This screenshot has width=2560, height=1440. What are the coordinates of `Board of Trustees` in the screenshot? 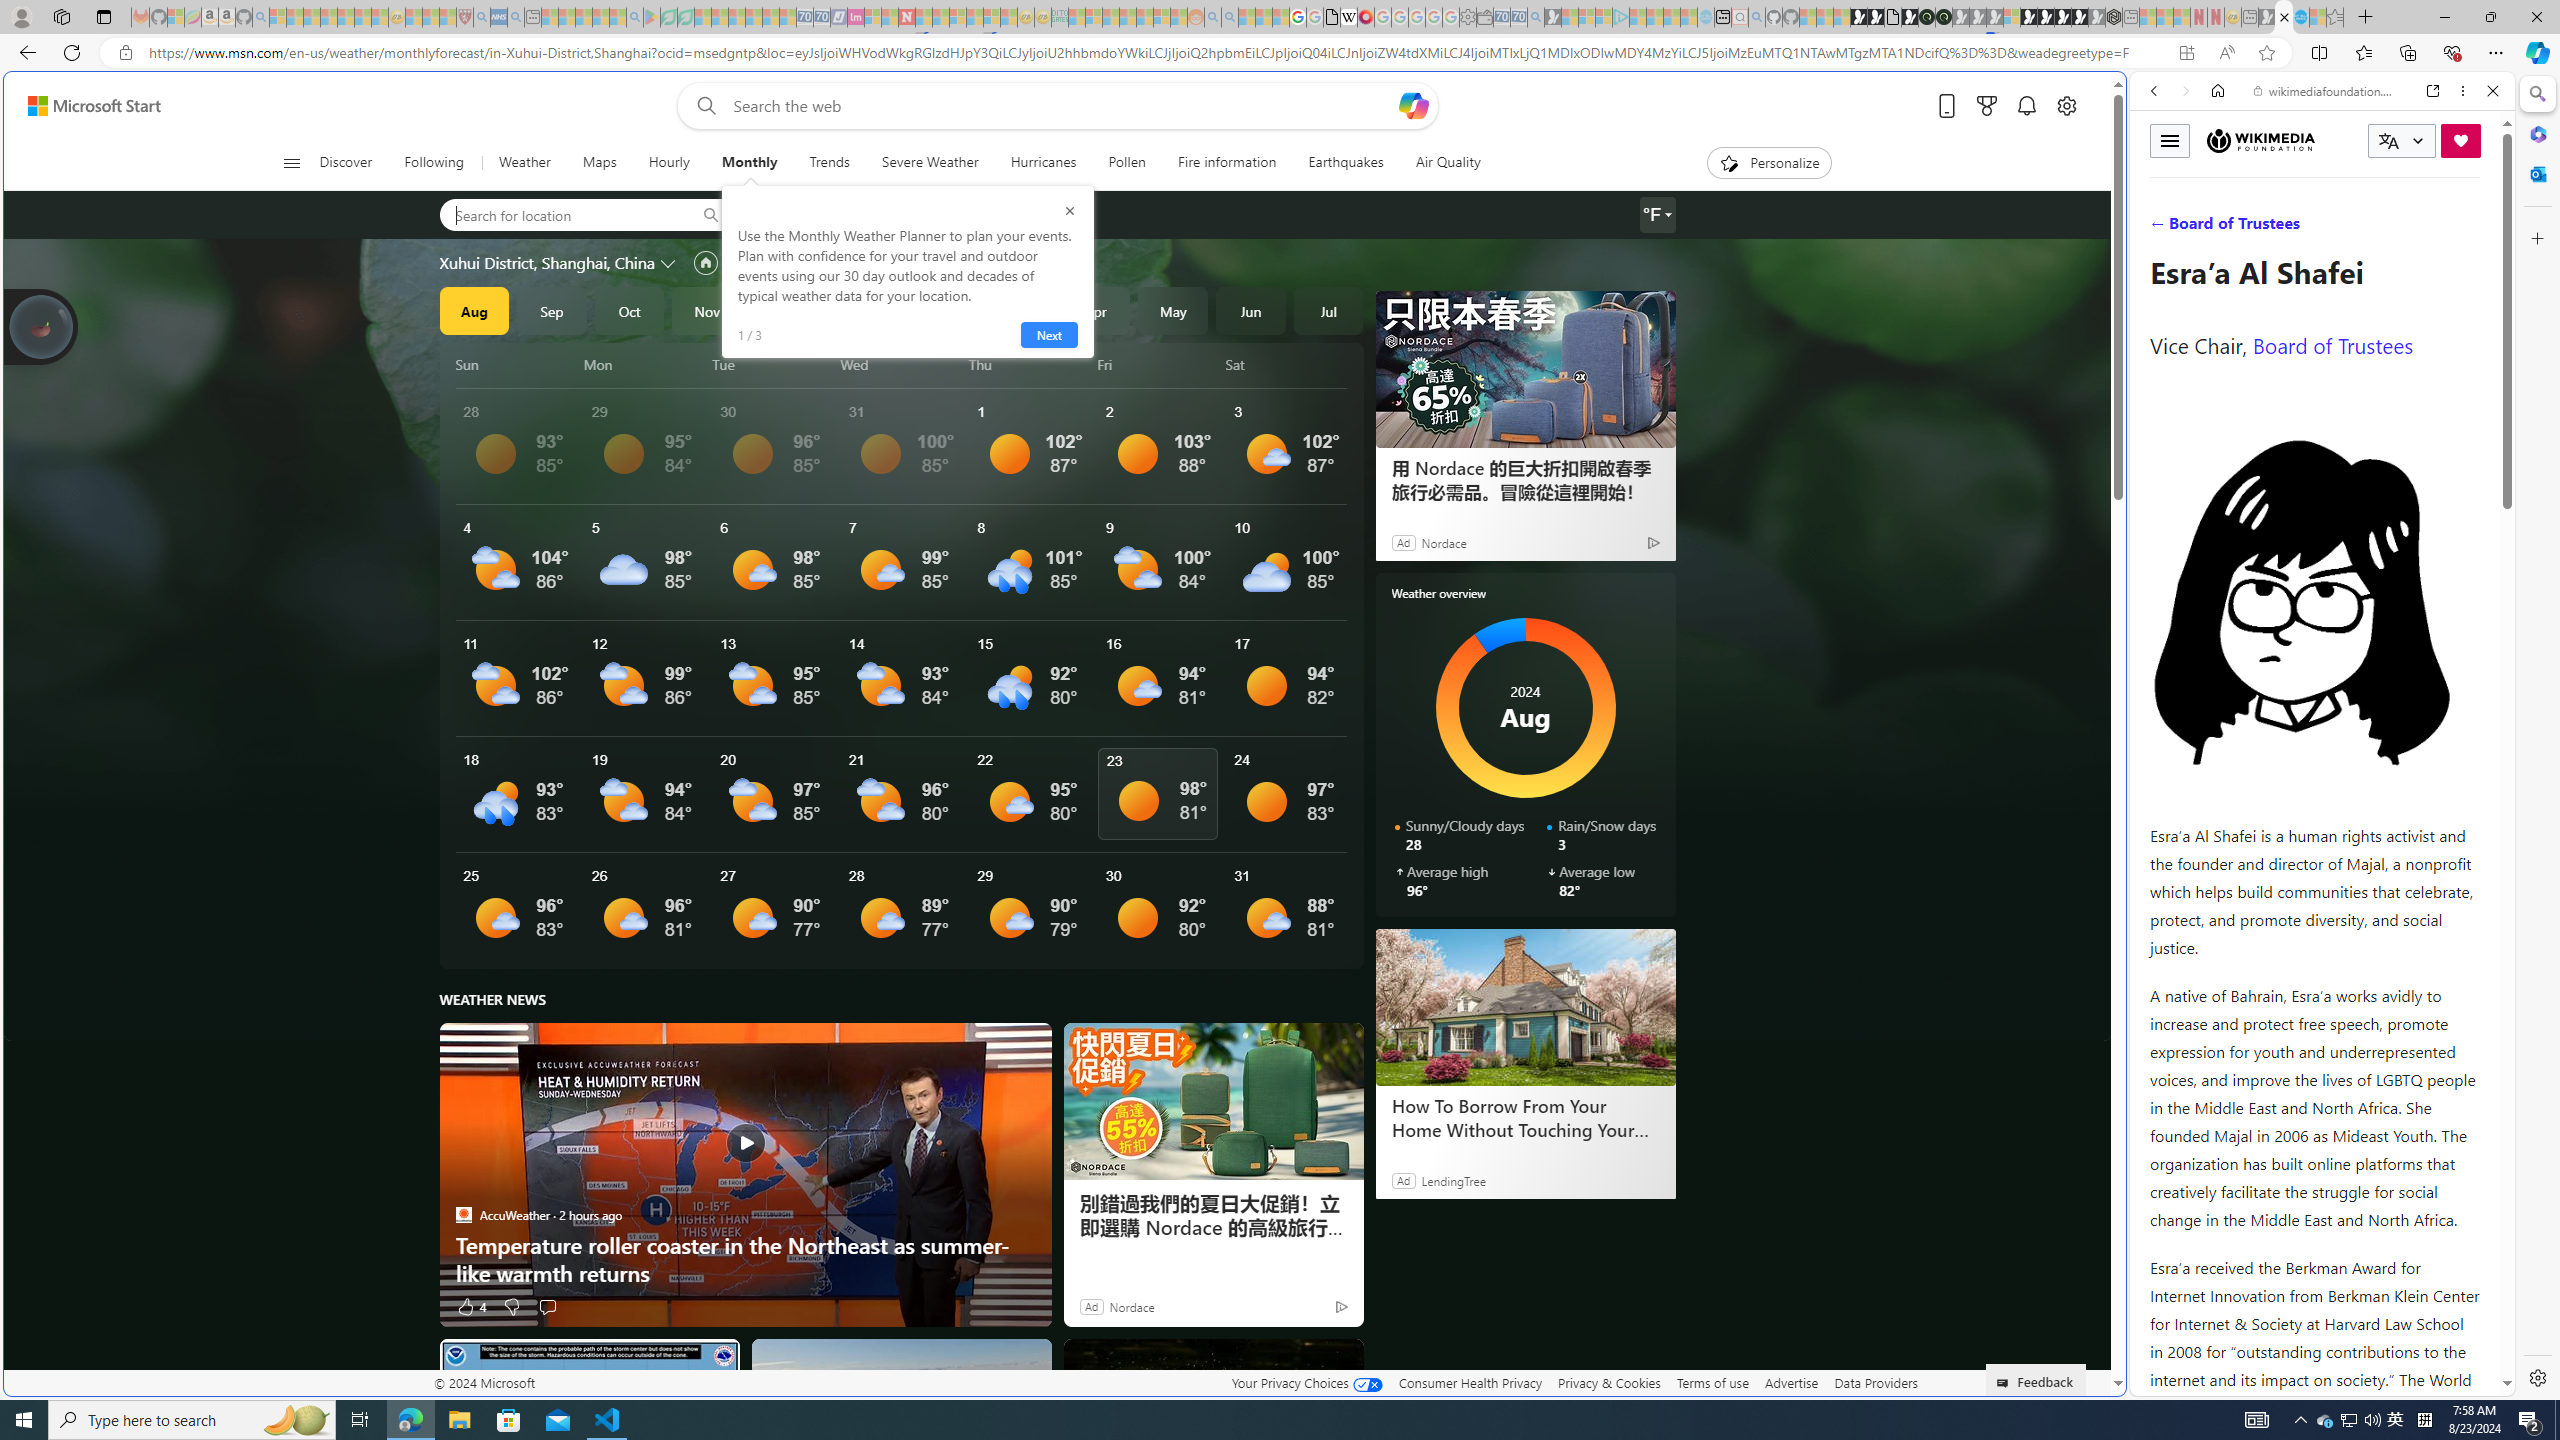 It's located at (2332, 344).